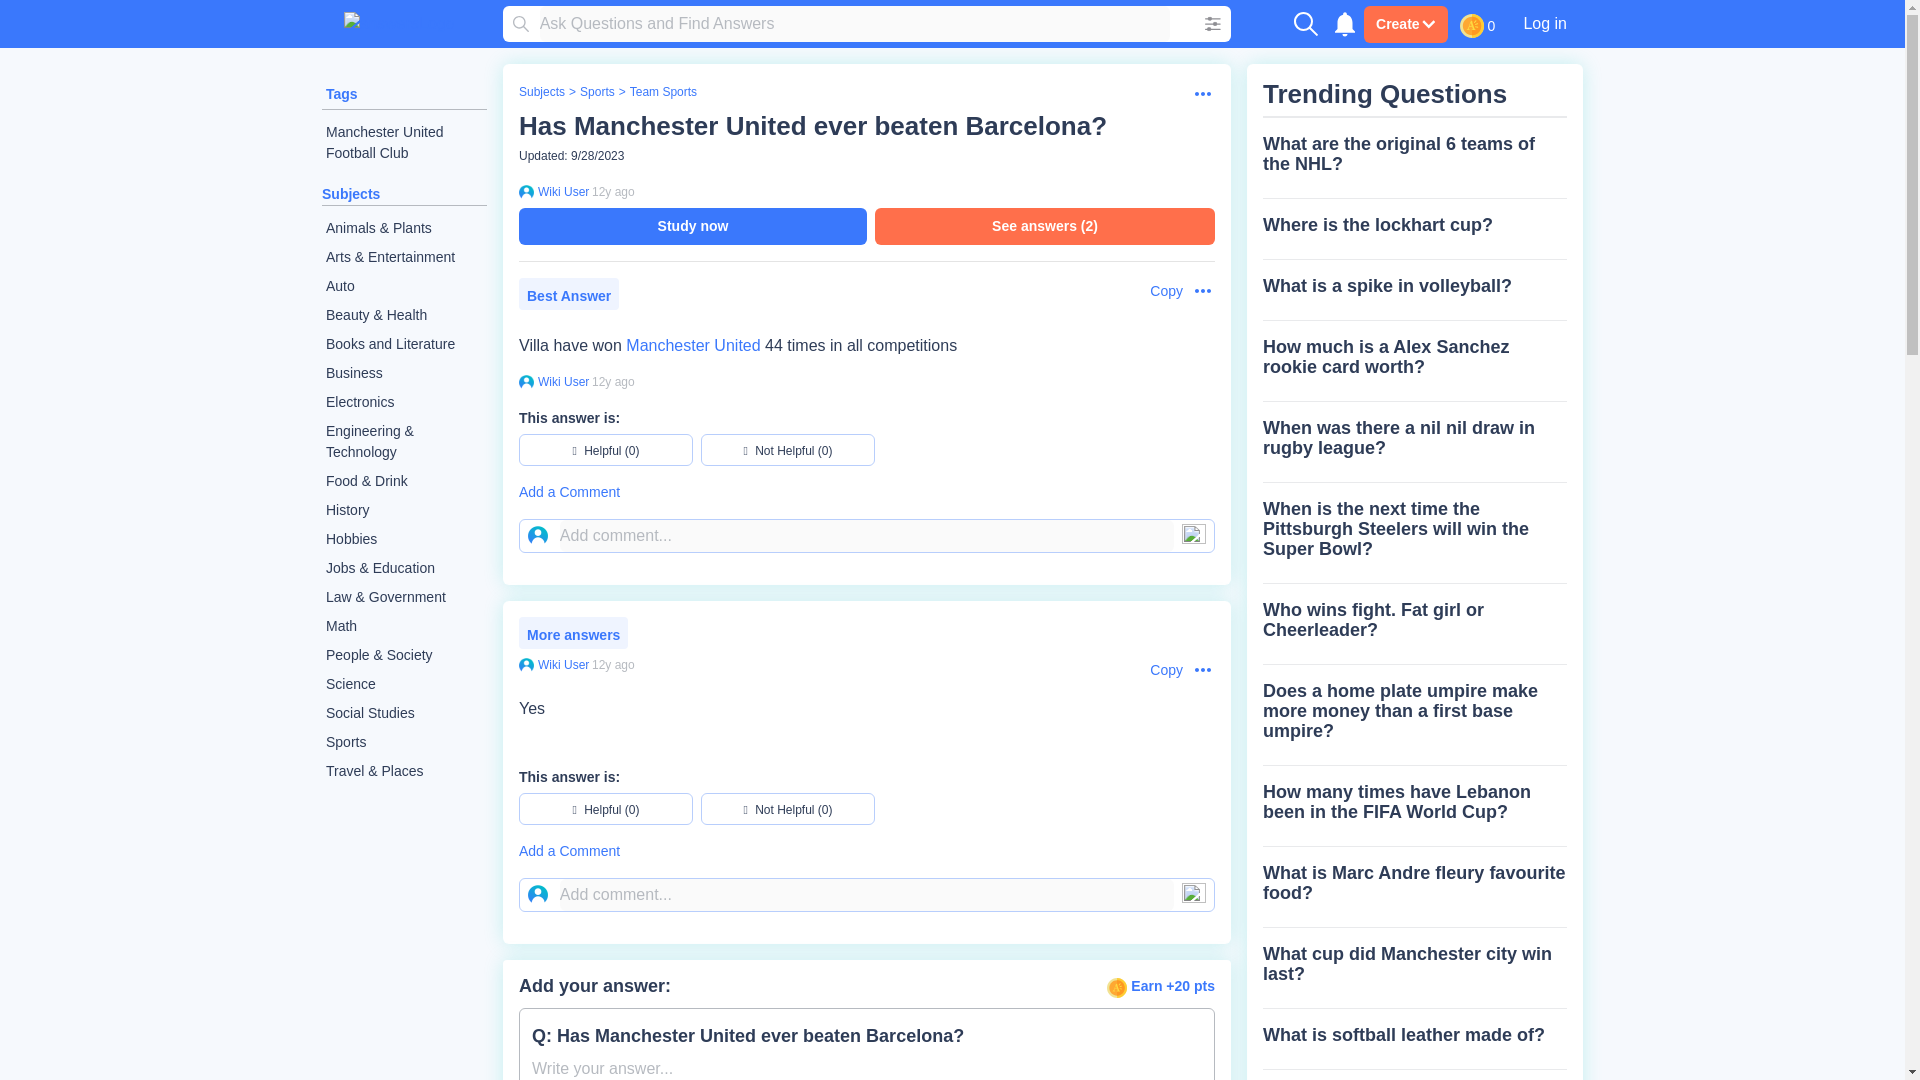 Image resolution: width=1920 pixels, height=1080 pixels. I want to click on Wiki User, so click(561, 381).